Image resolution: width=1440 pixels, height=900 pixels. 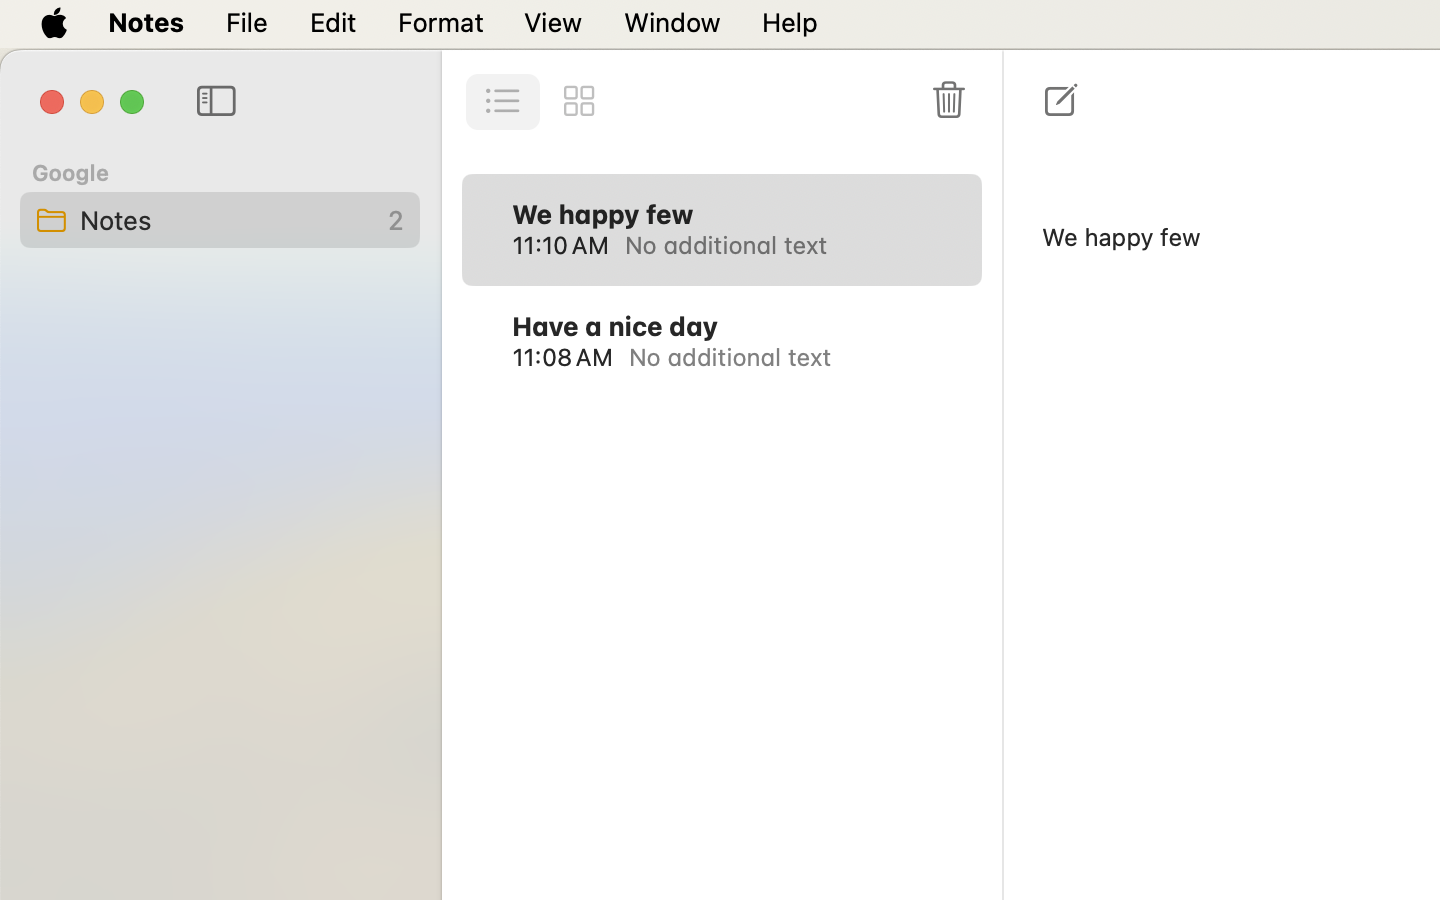 What do you see at coordinates (541, 102) in the screenshot?
I see `<AXUIElement 0x10fdc7460> {pid=1298}` at bounding box center [541, 102].